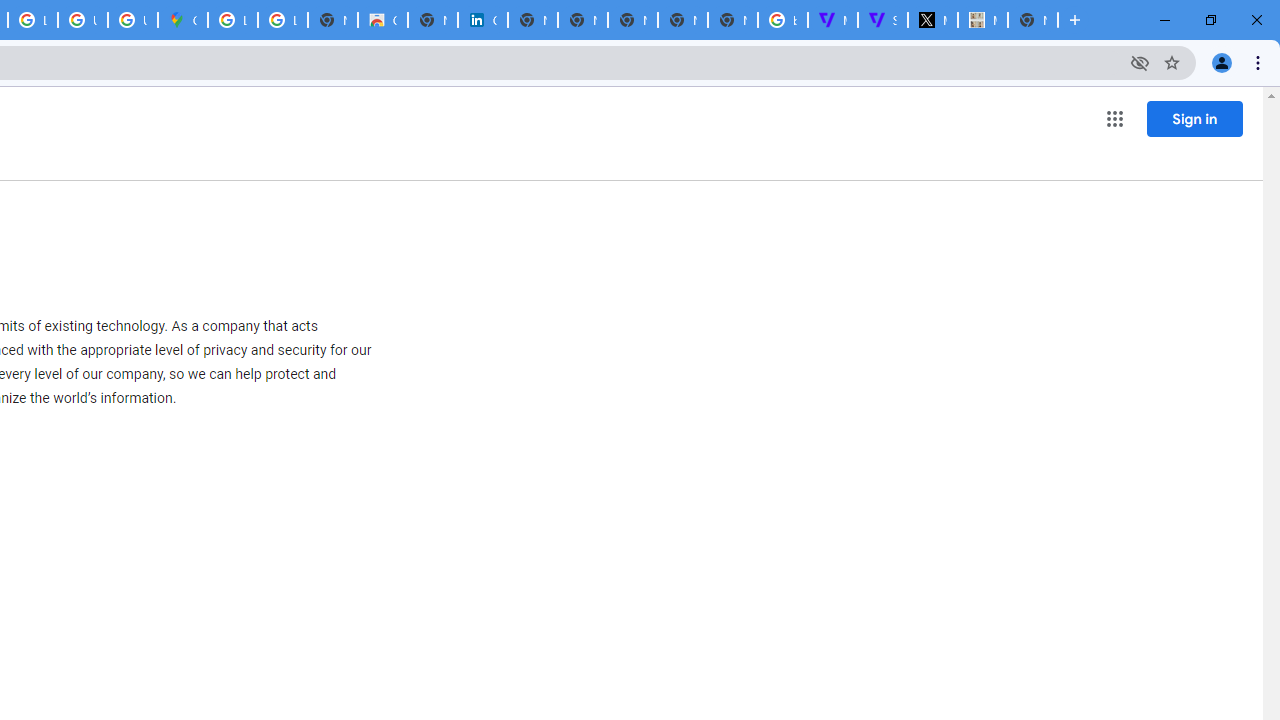  What do you see at coordinates (182, 20) in the screenshot?
I see `Google Maps` at bounding box center [182, 20].